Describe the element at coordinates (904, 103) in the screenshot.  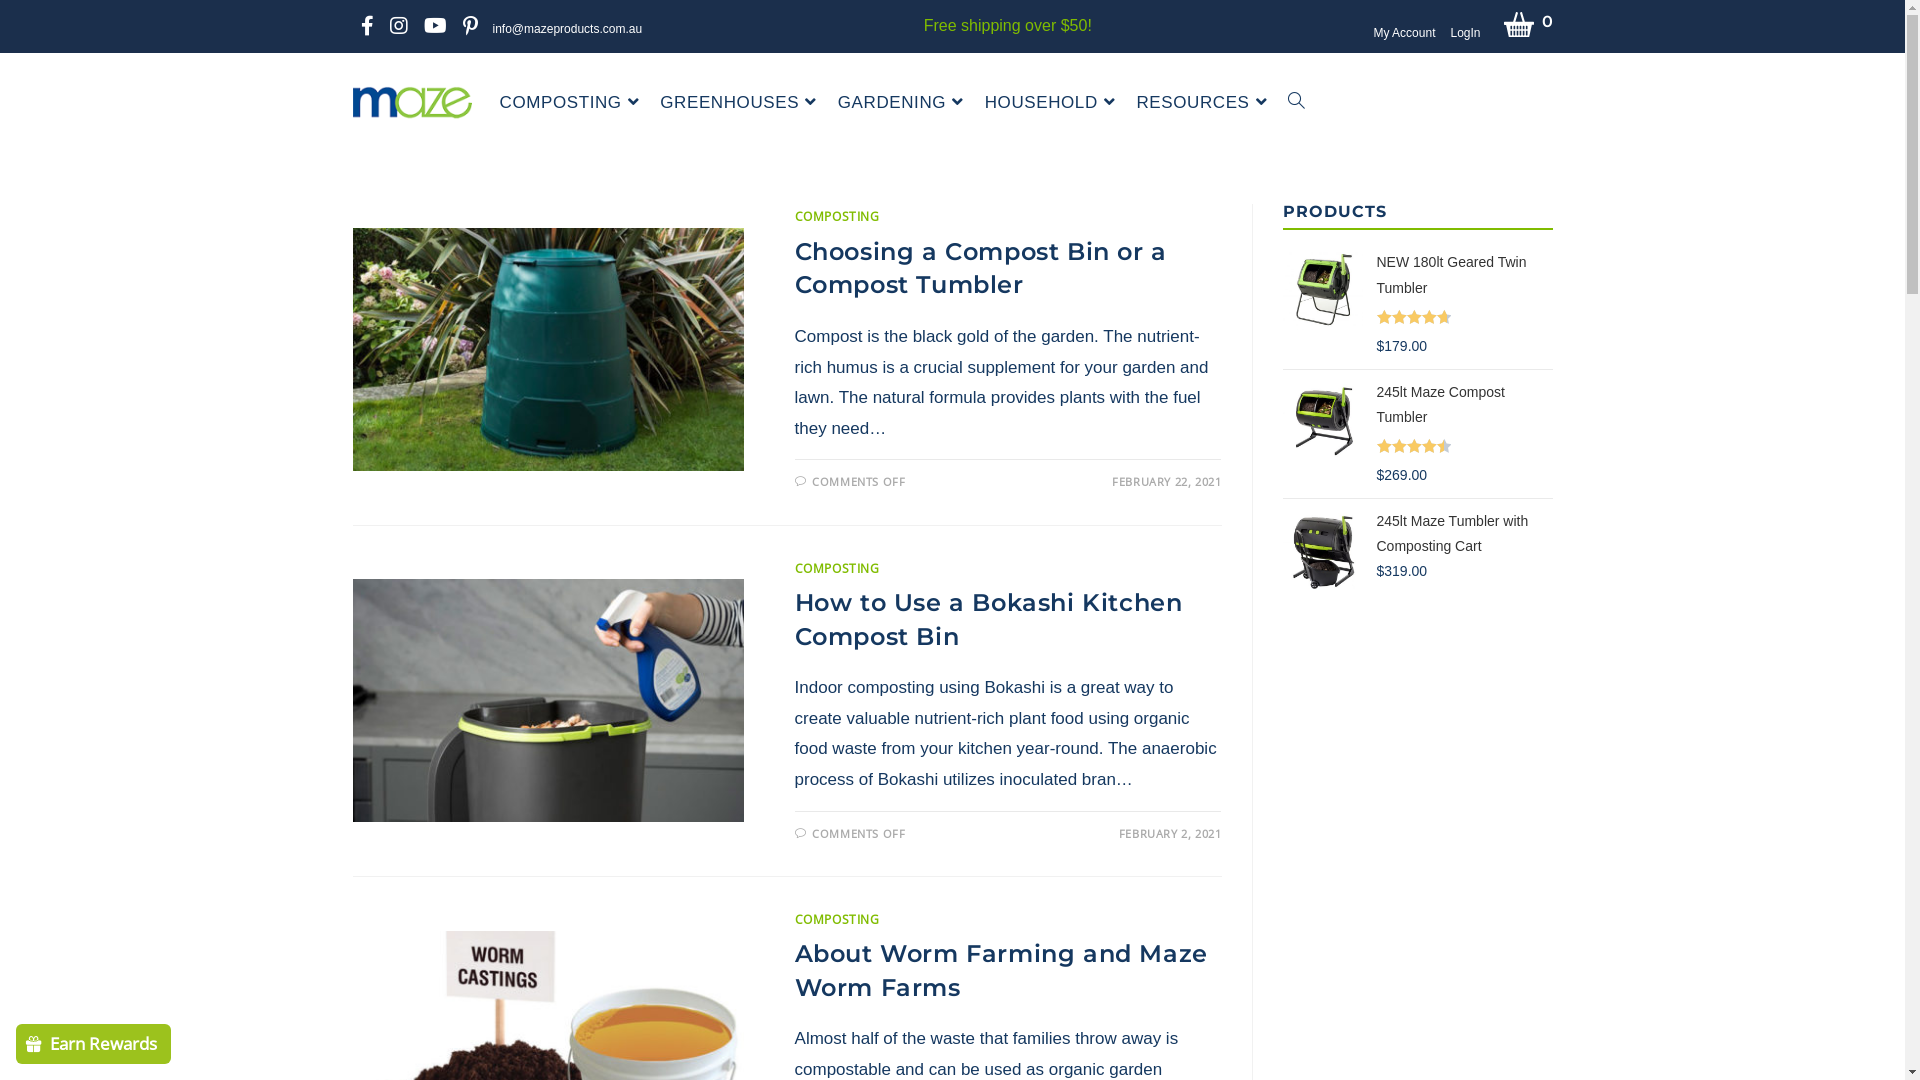
I see `GARDENING` at that location.